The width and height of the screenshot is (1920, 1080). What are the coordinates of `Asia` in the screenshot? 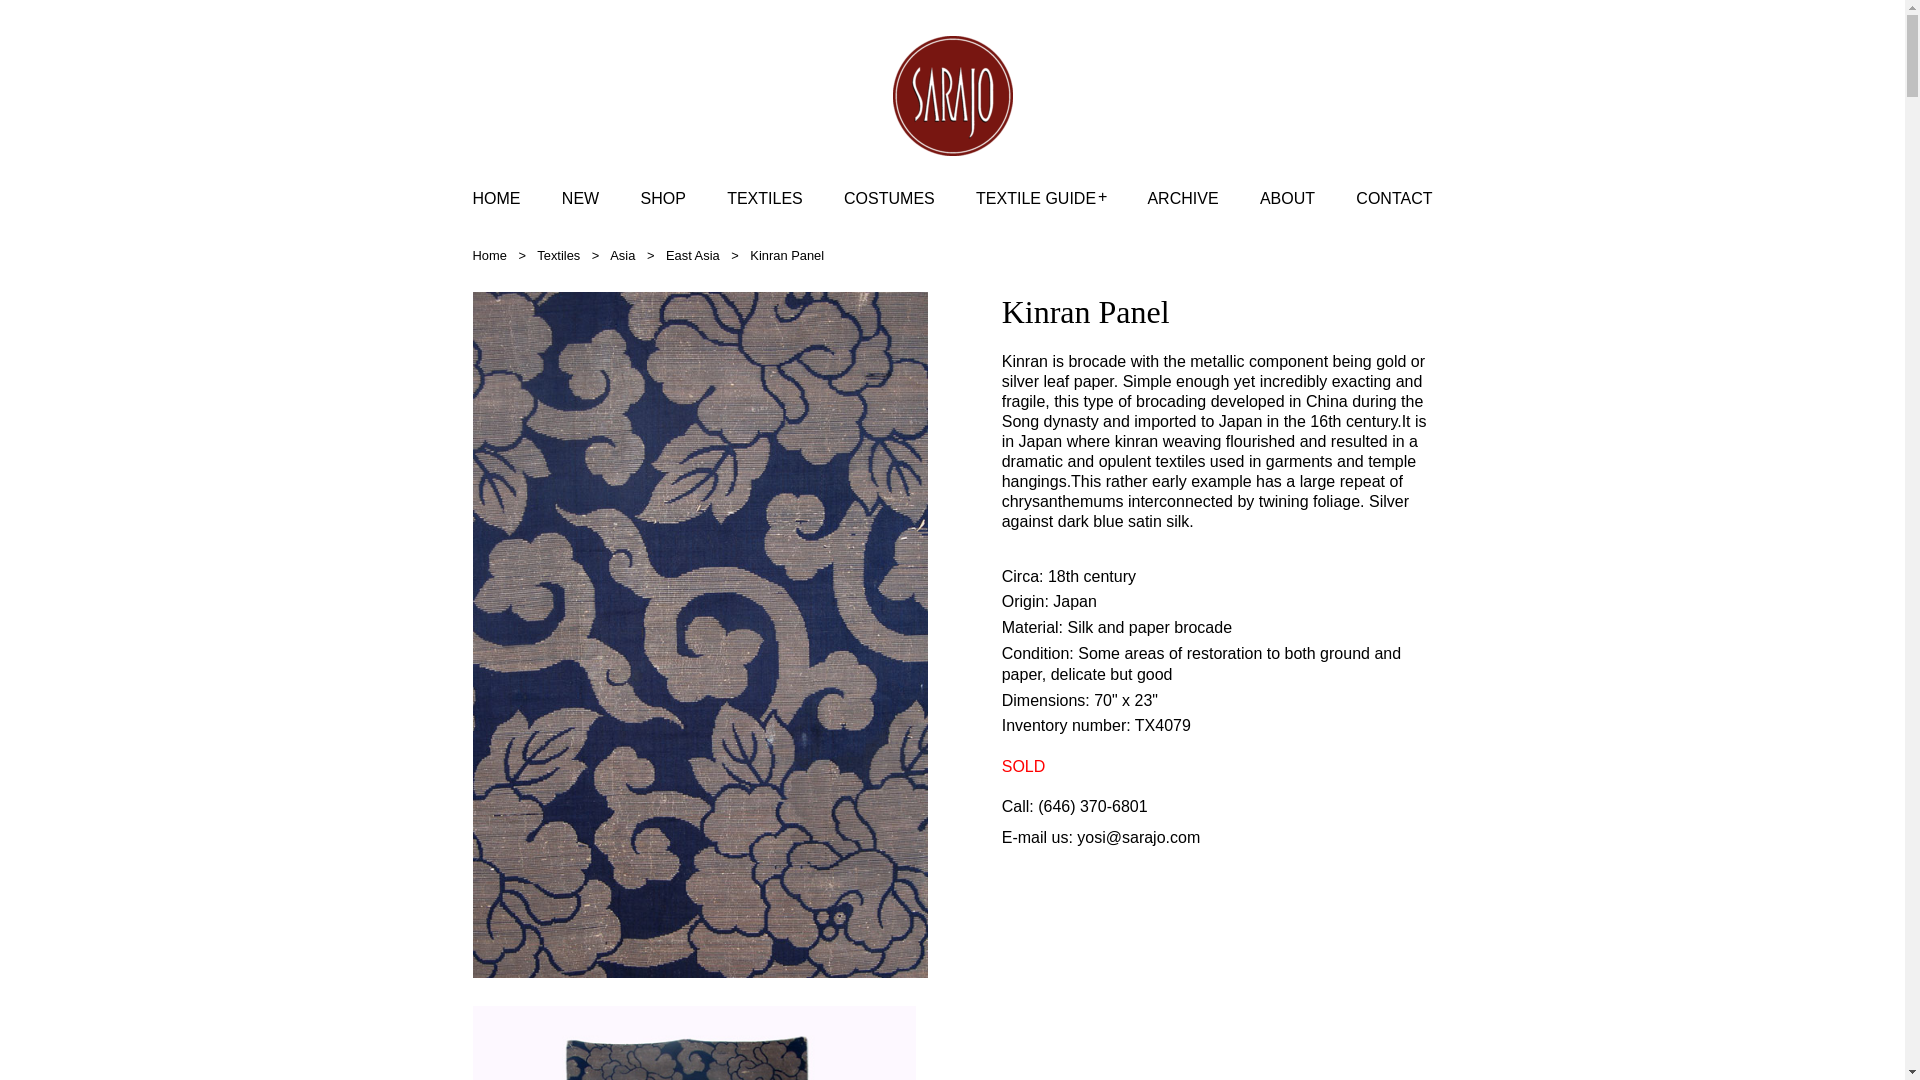 It's located at (622, 256).